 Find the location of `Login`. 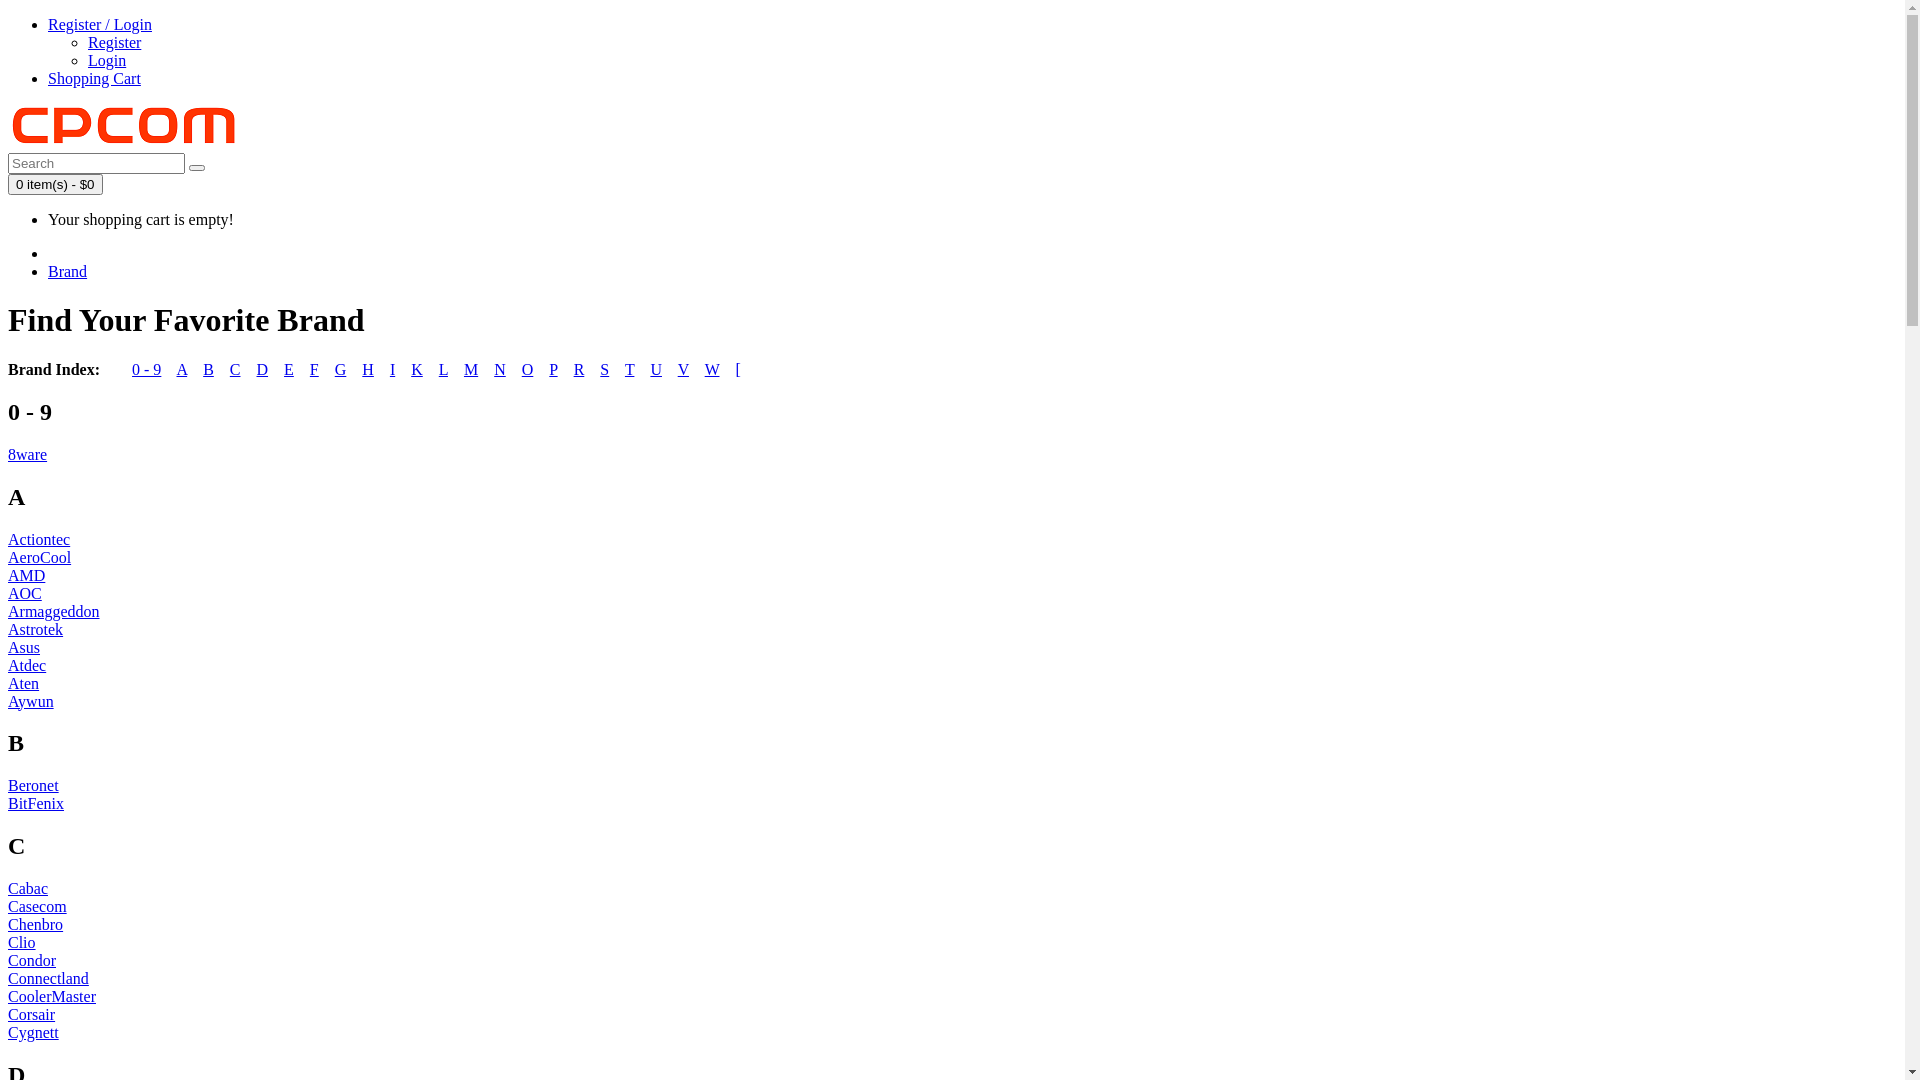

Login is located at coordinates (107, 60).